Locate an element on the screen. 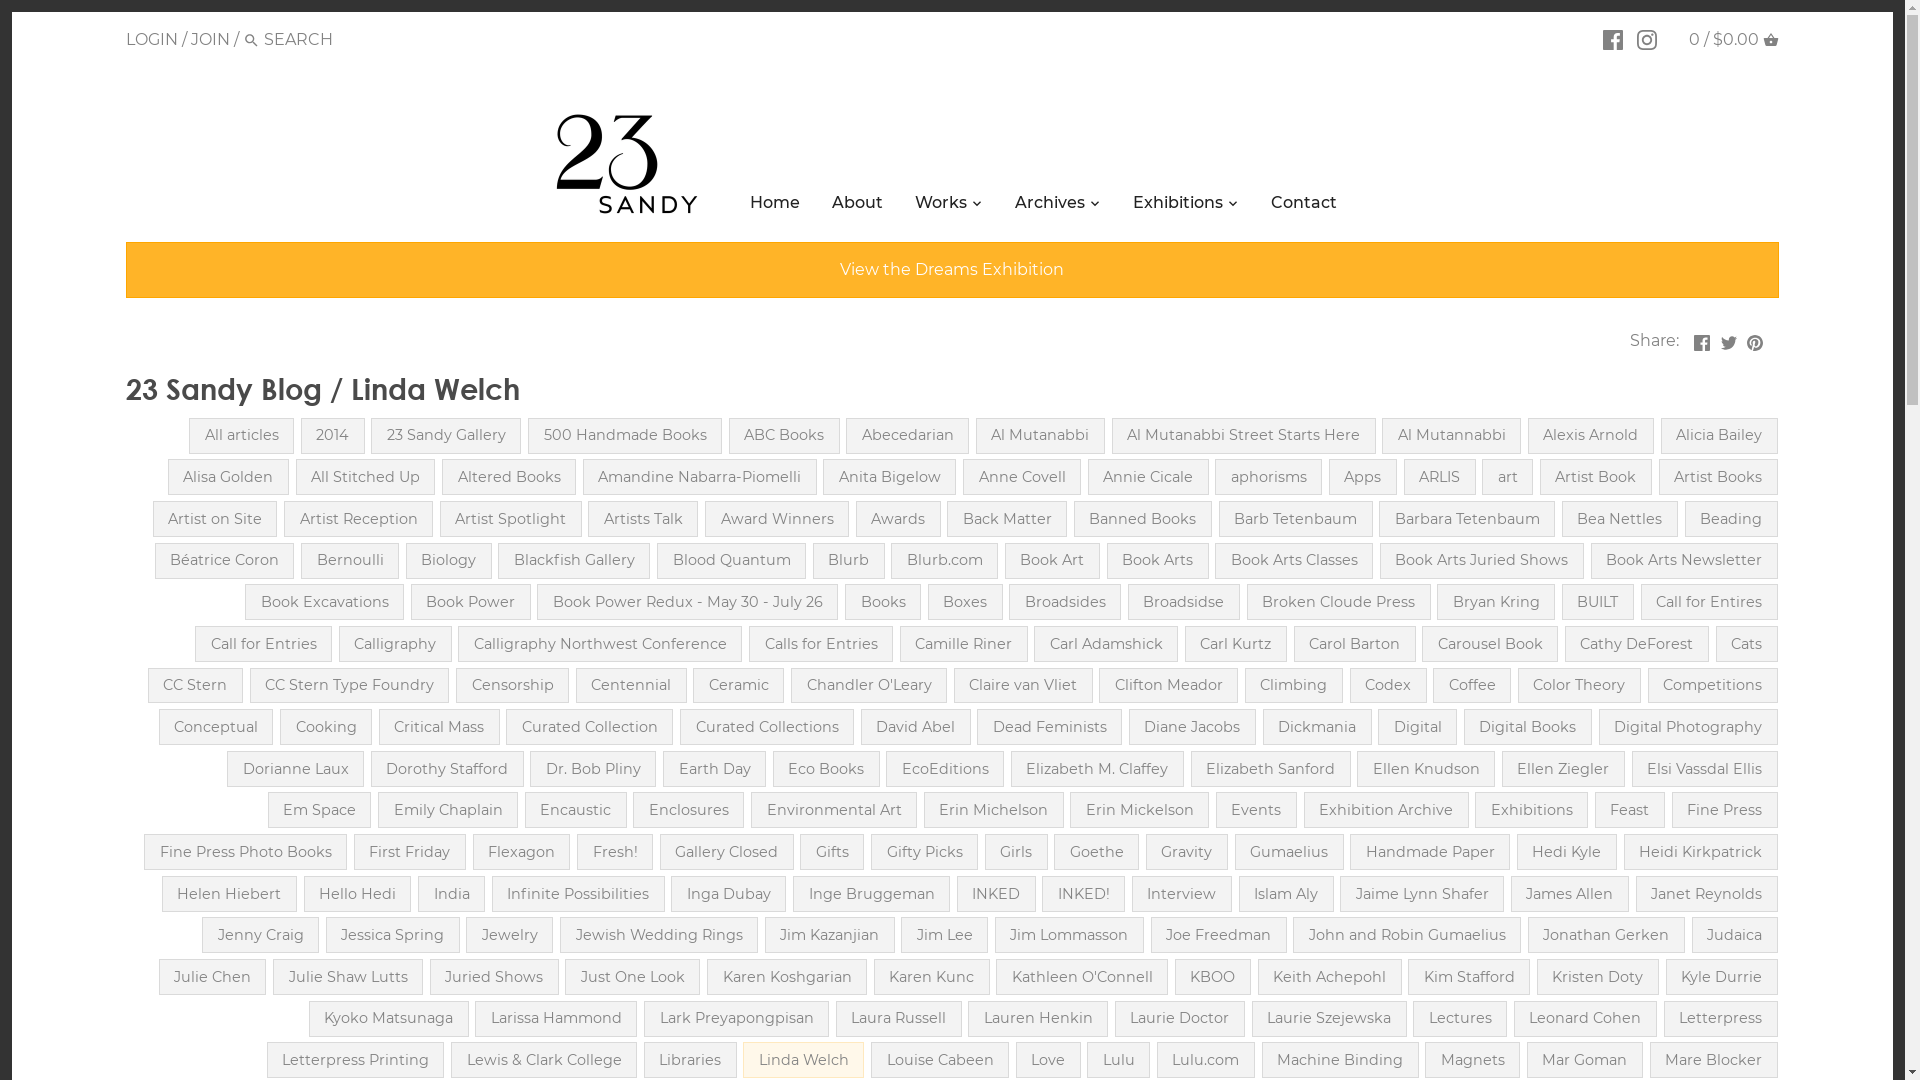 This screenshot has width=1920, height=1080. Book Arts Juried Shows is located at coordinates (1482, 561).